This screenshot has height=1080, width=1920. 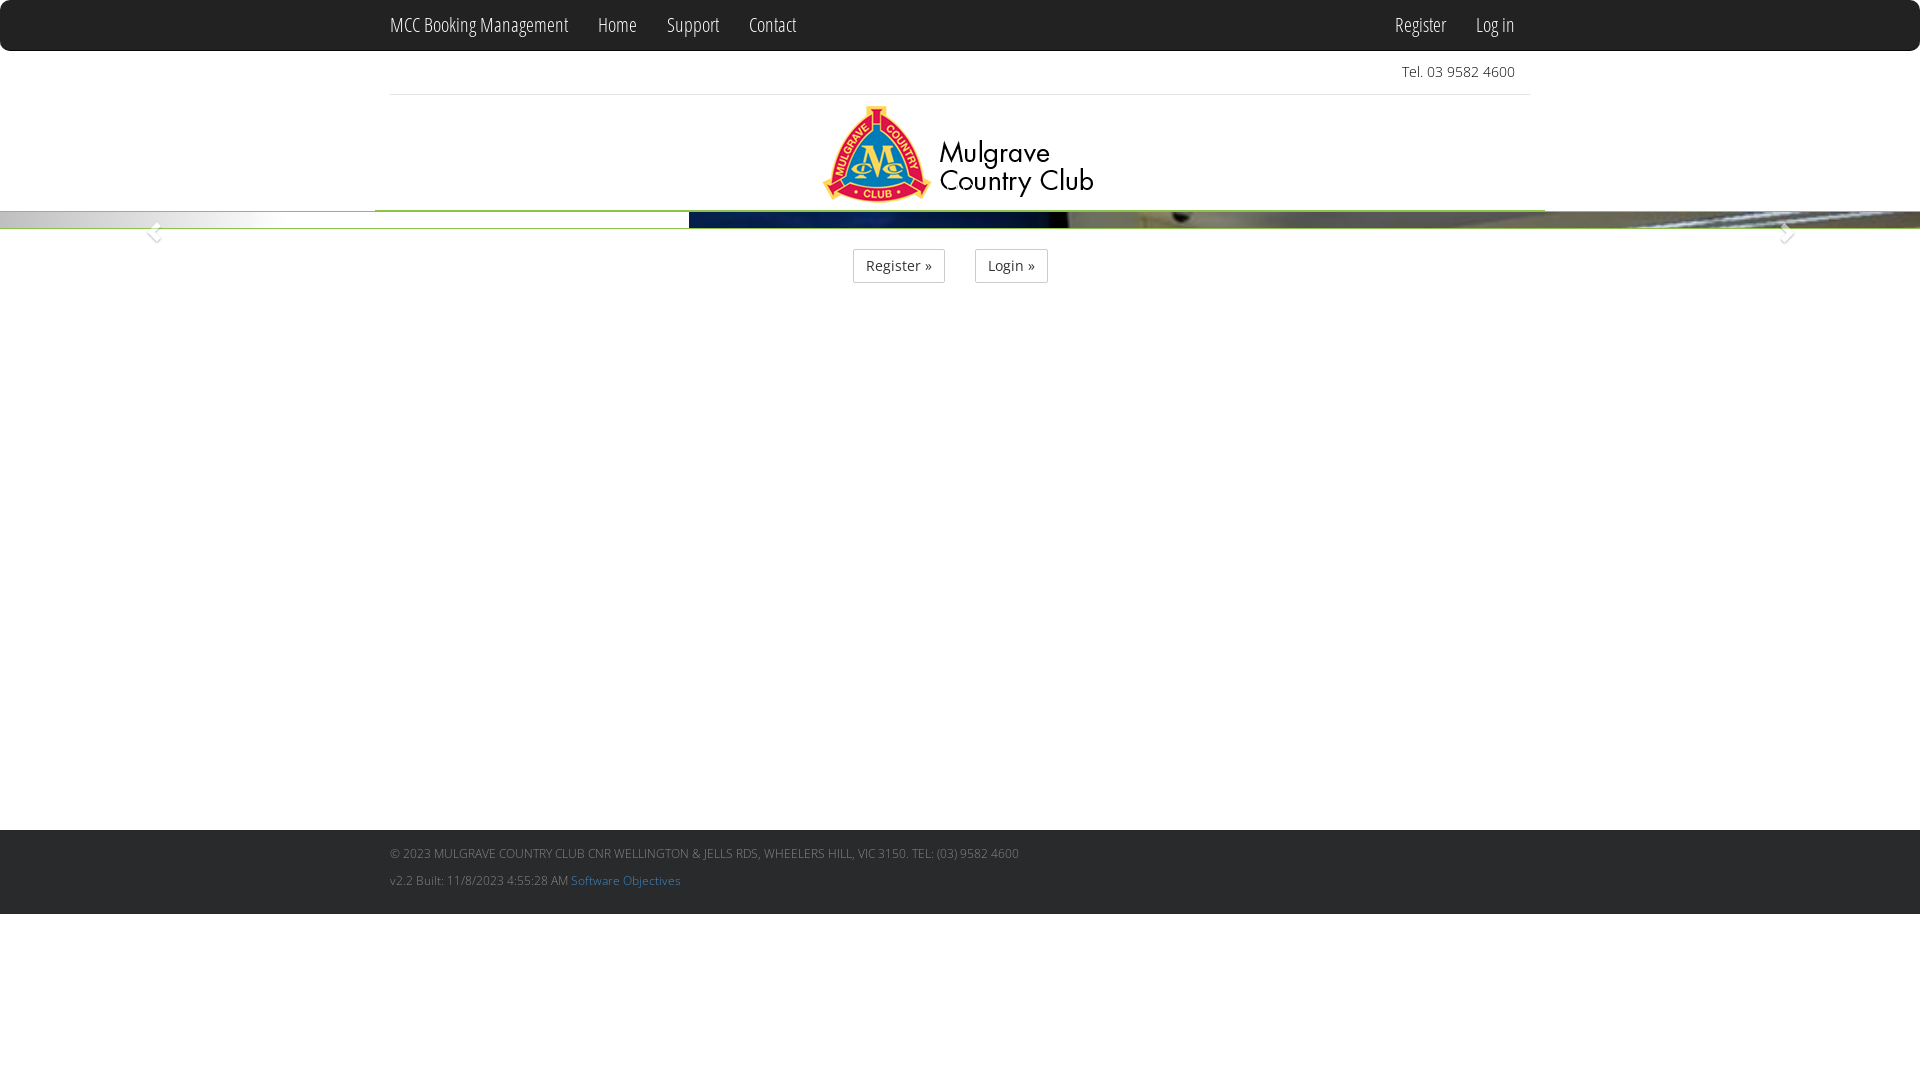 I want to click on Support, so click(x=693, y=25).